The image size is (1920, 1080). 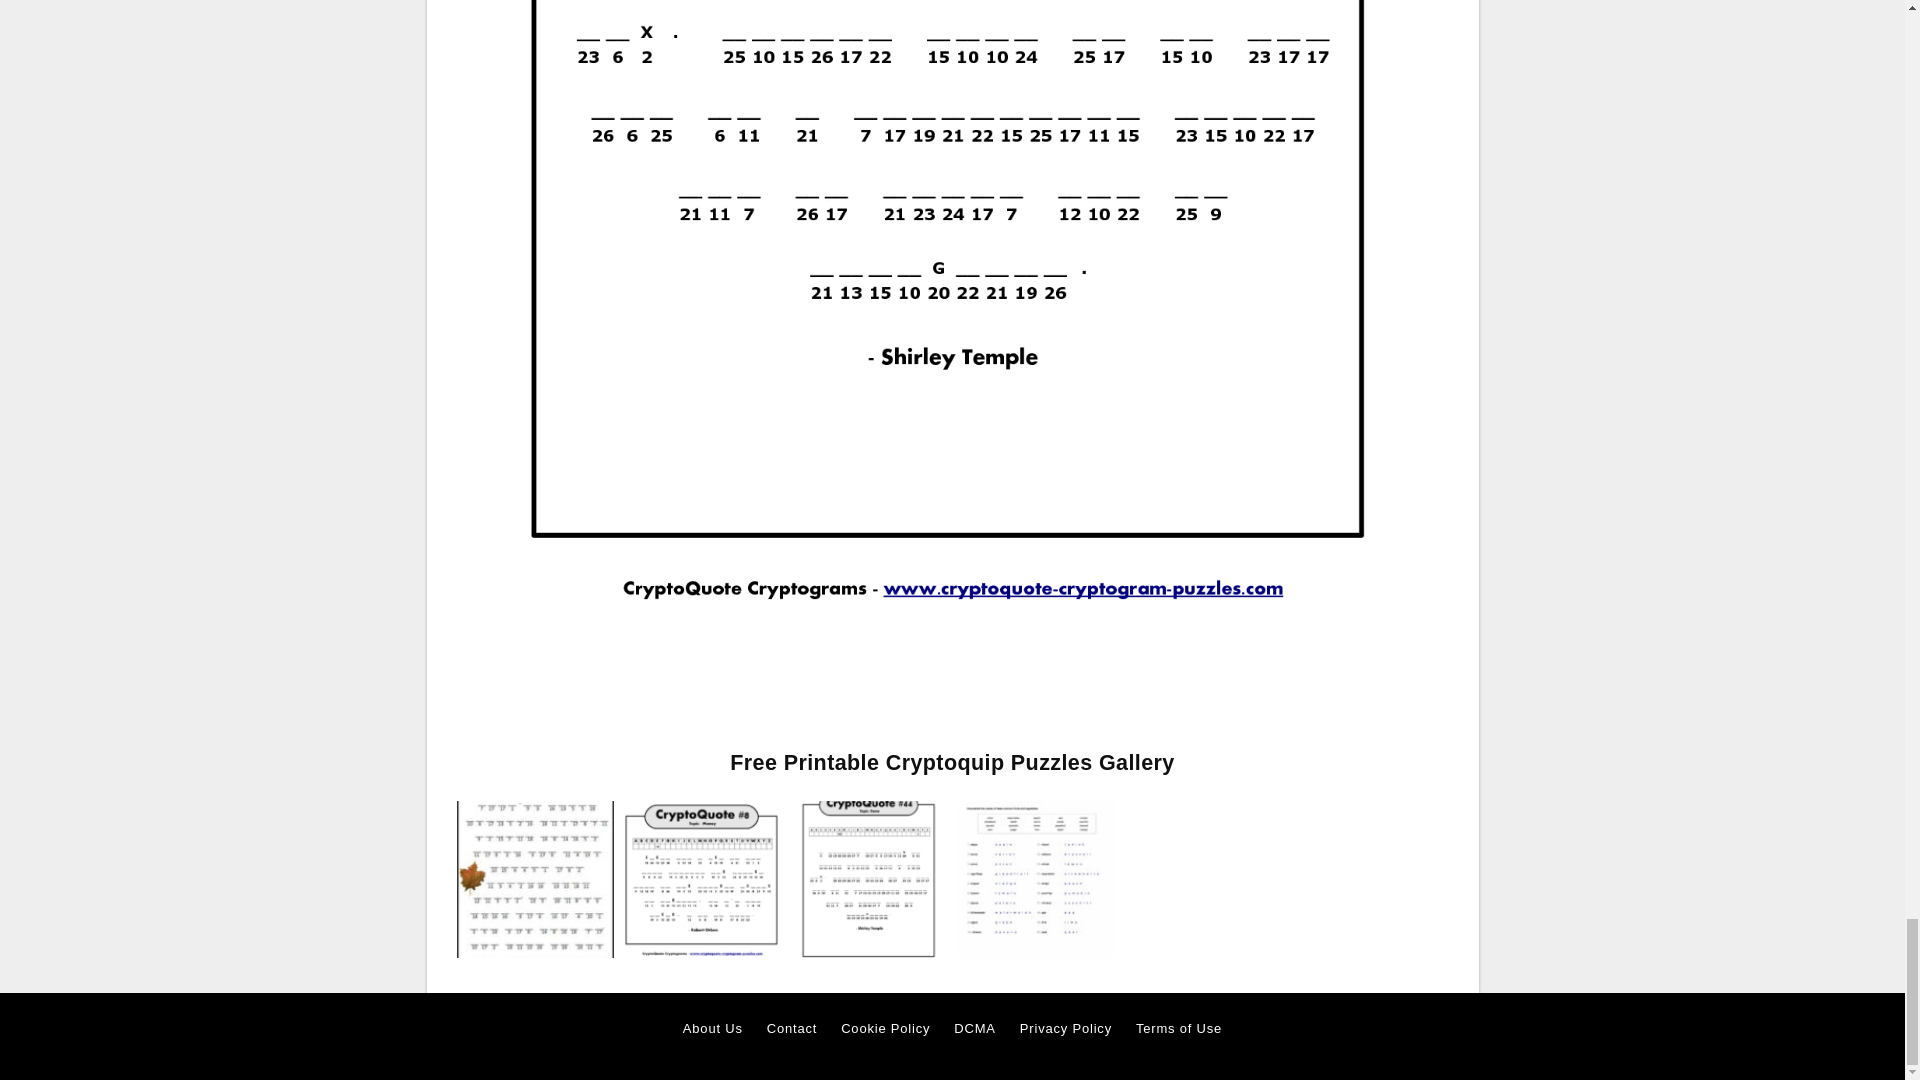 I want to click on Privacy Policy, so click(x=1065, y=1029).